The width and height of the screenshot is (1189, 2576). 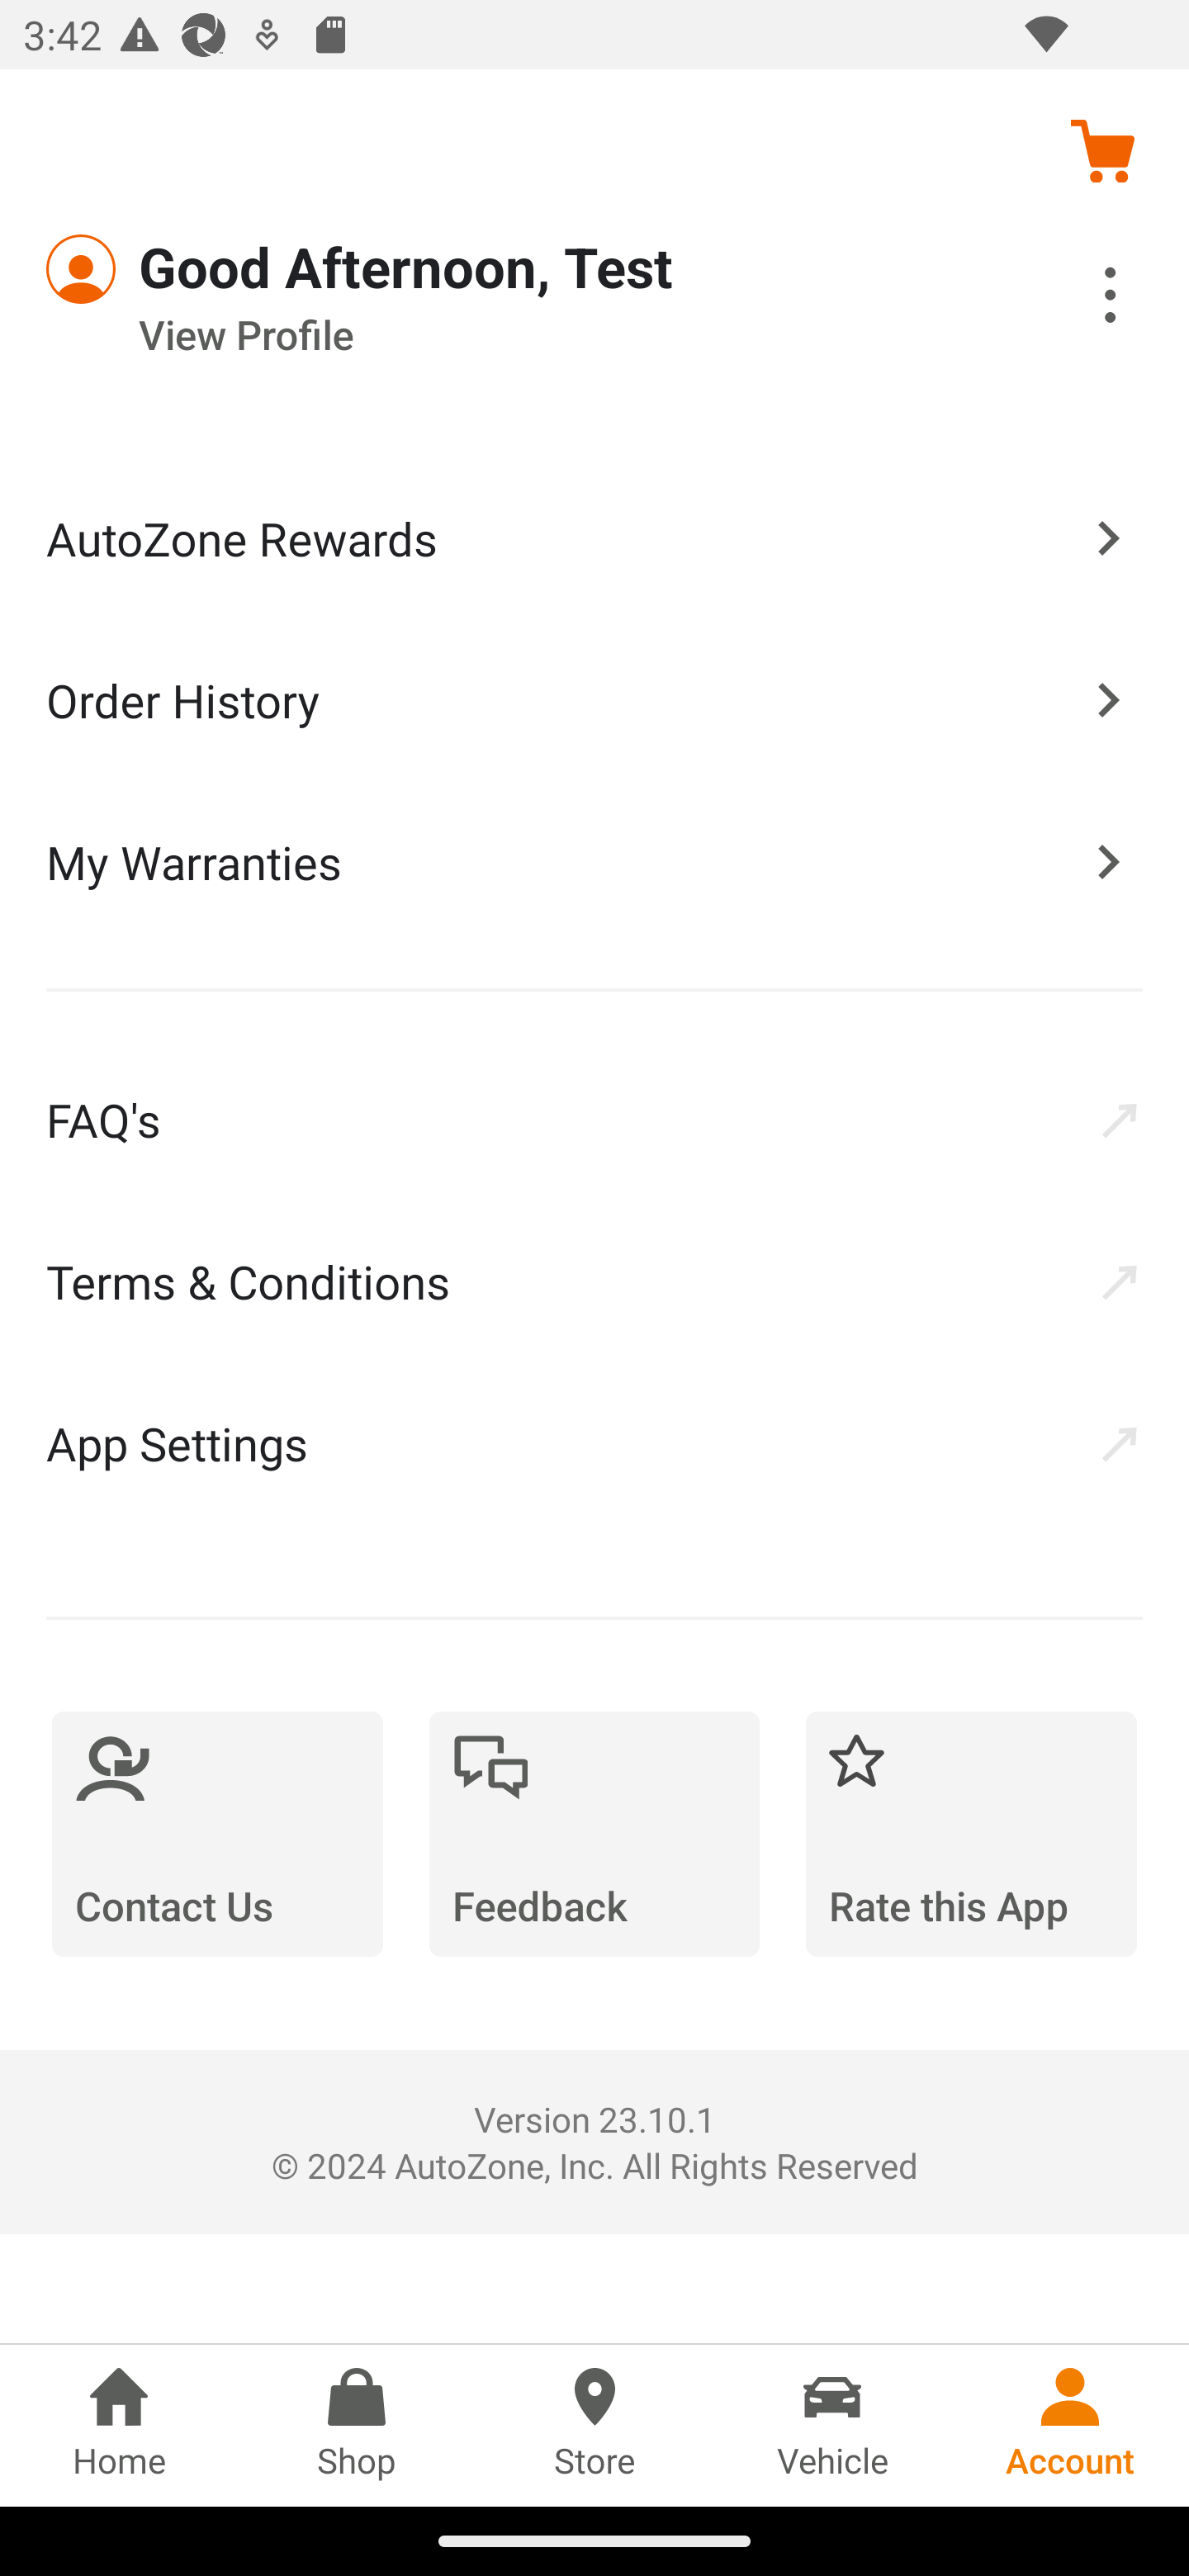 I want to click on Terms & Conditions , so click(x=594, y=1281).